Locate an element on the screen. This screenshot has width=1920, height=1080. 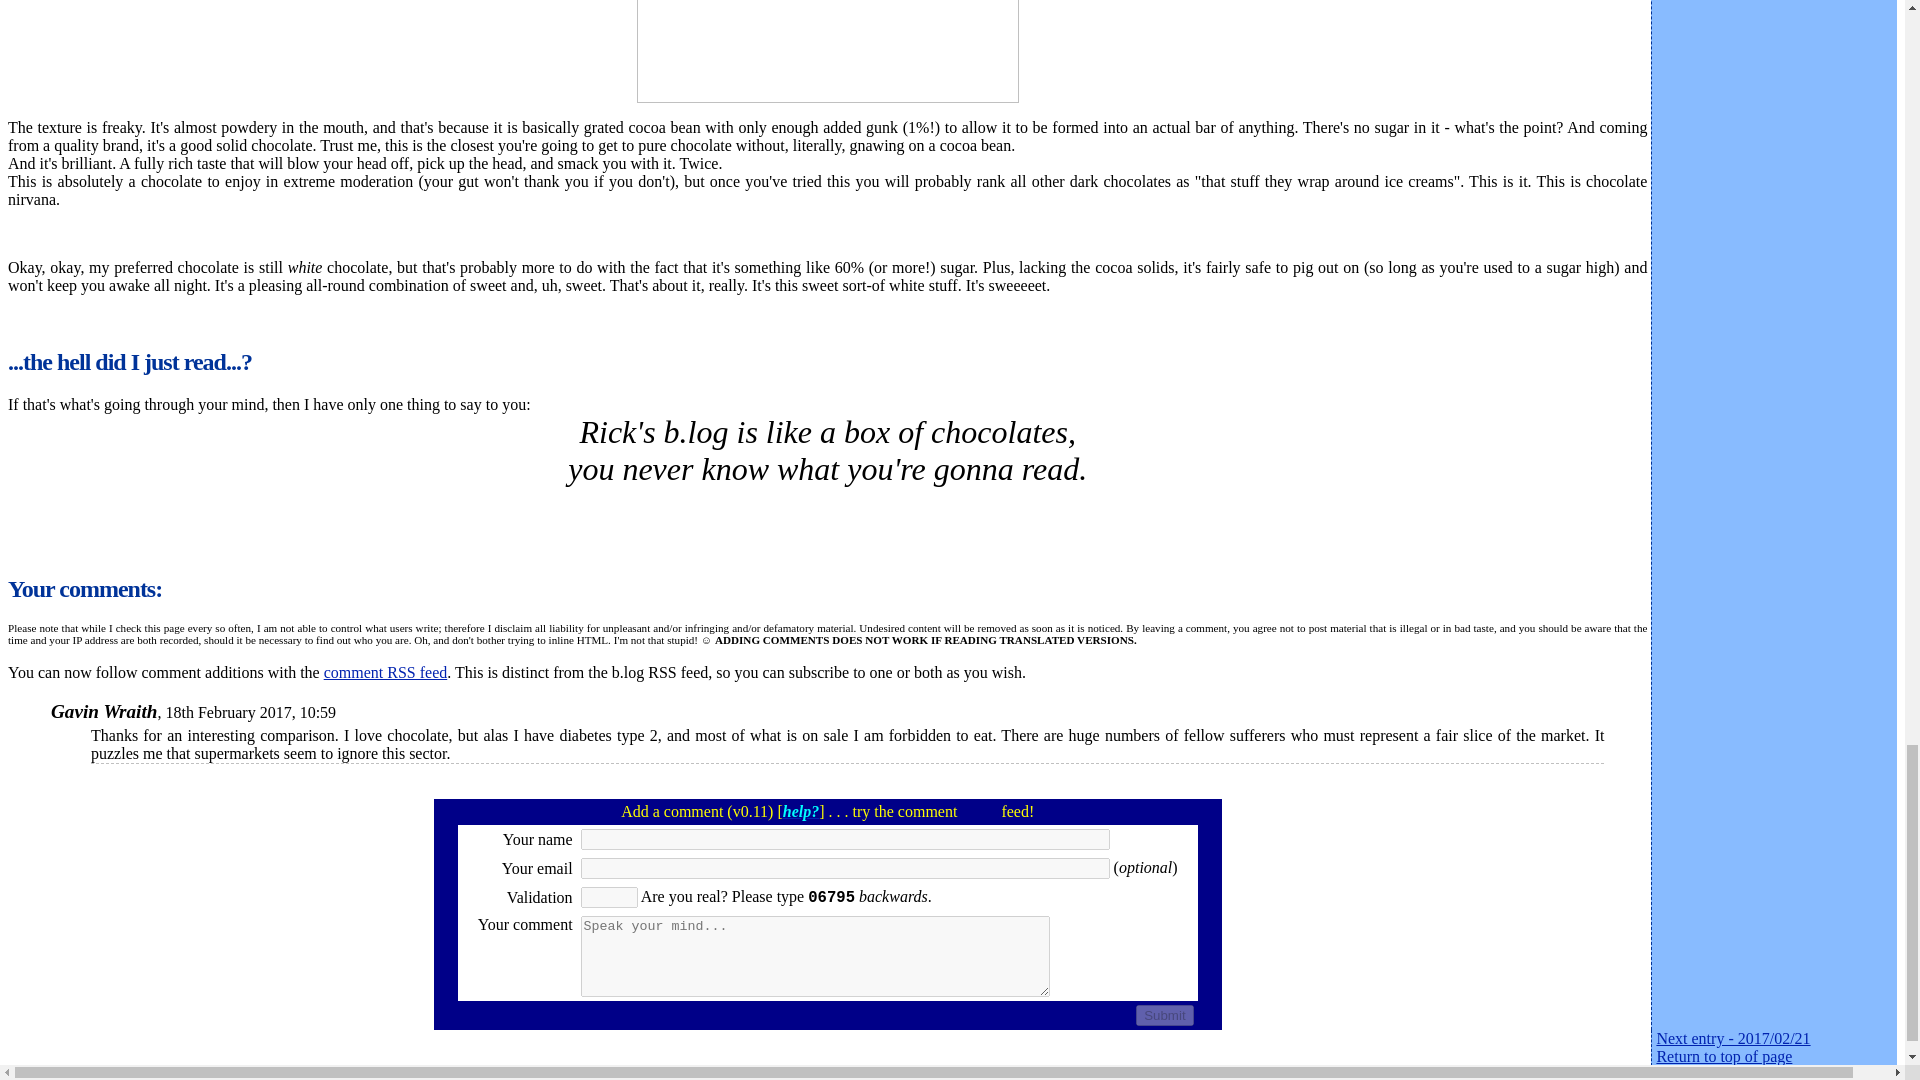
comment RSS feed is located at coordinates (386, 672).